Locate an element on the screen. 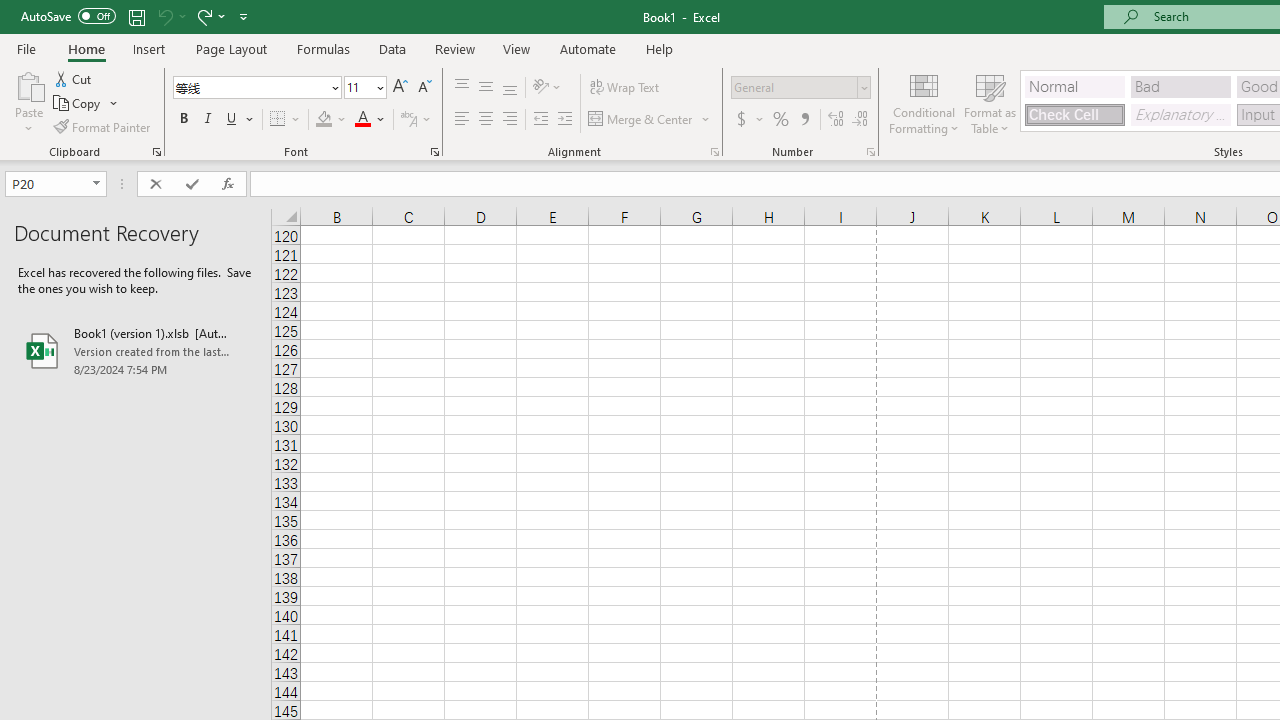 Image resolution: width=1280 pixels, height=720 pixels. Bottom Border is located at coordinates (278, 120).